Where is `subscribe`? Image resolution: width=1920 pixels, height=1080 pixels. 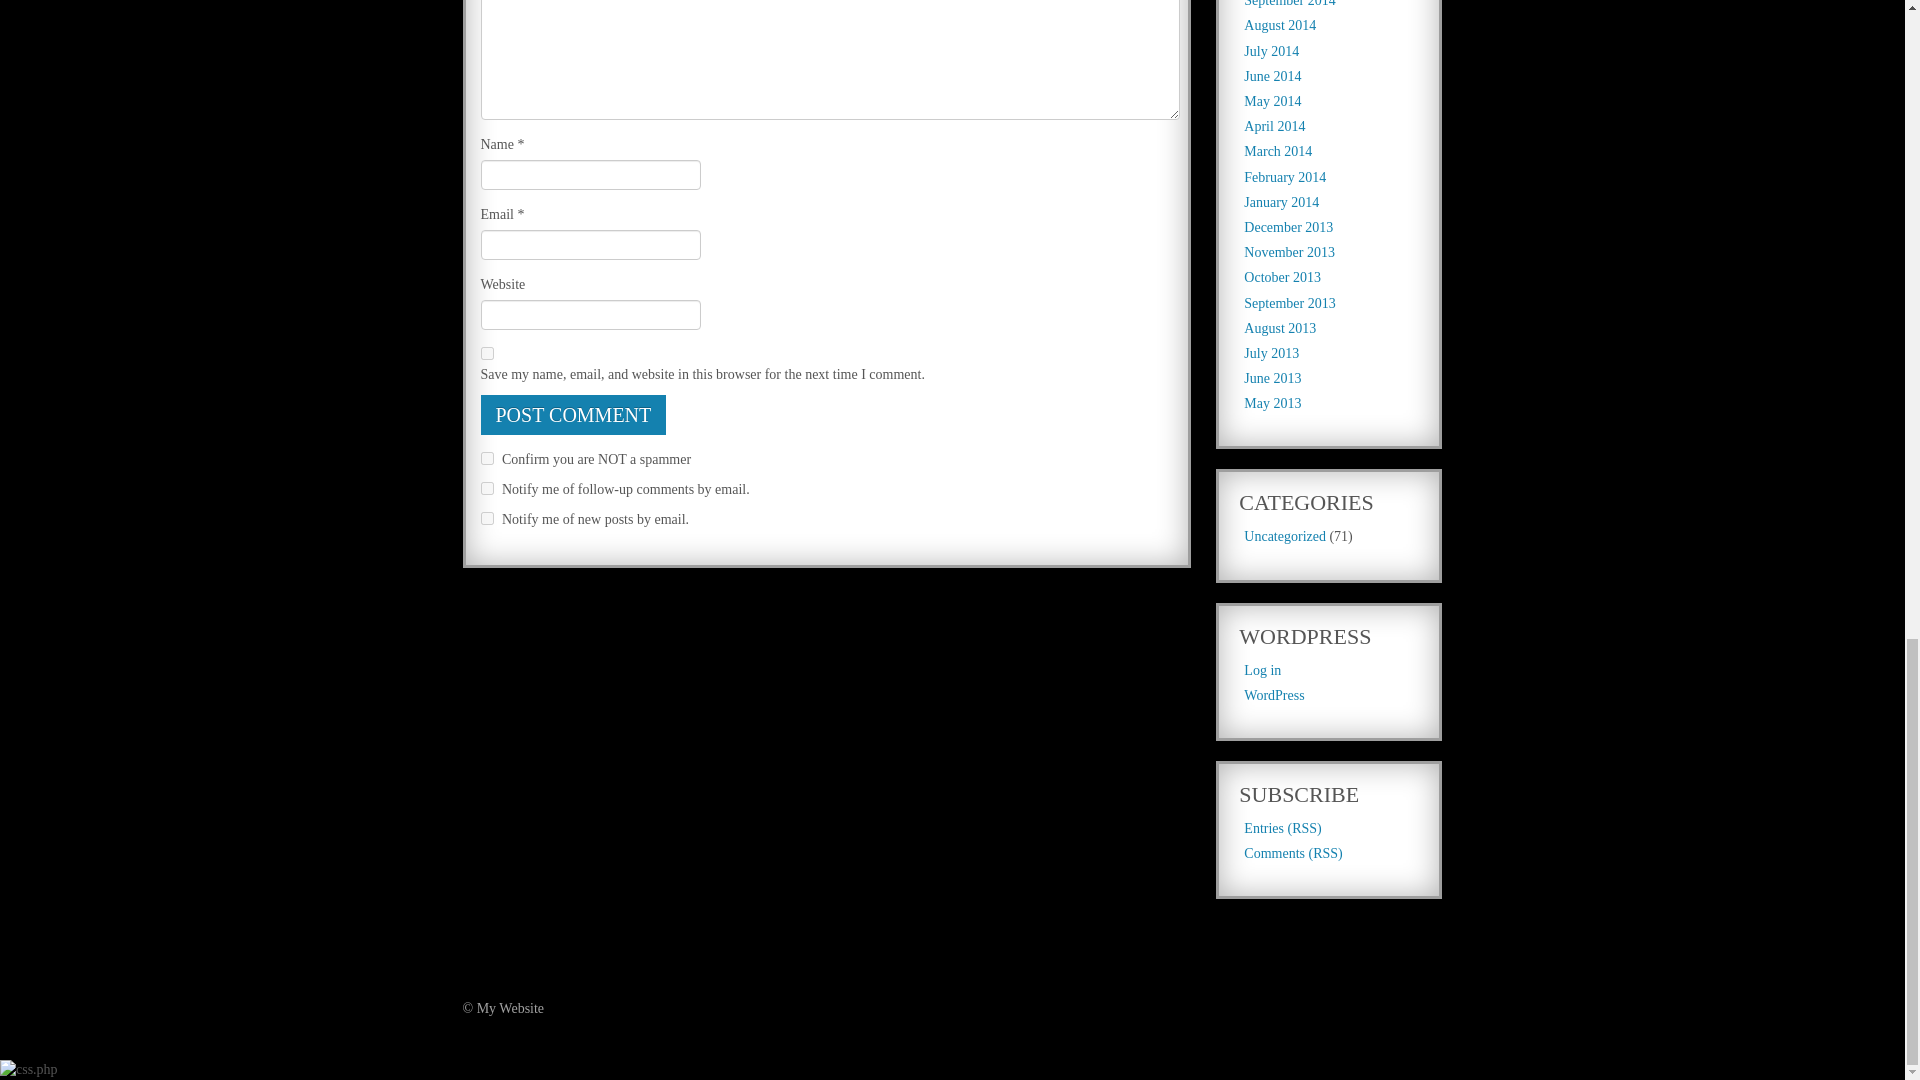 subscribe is located at coordinates (486, 518).